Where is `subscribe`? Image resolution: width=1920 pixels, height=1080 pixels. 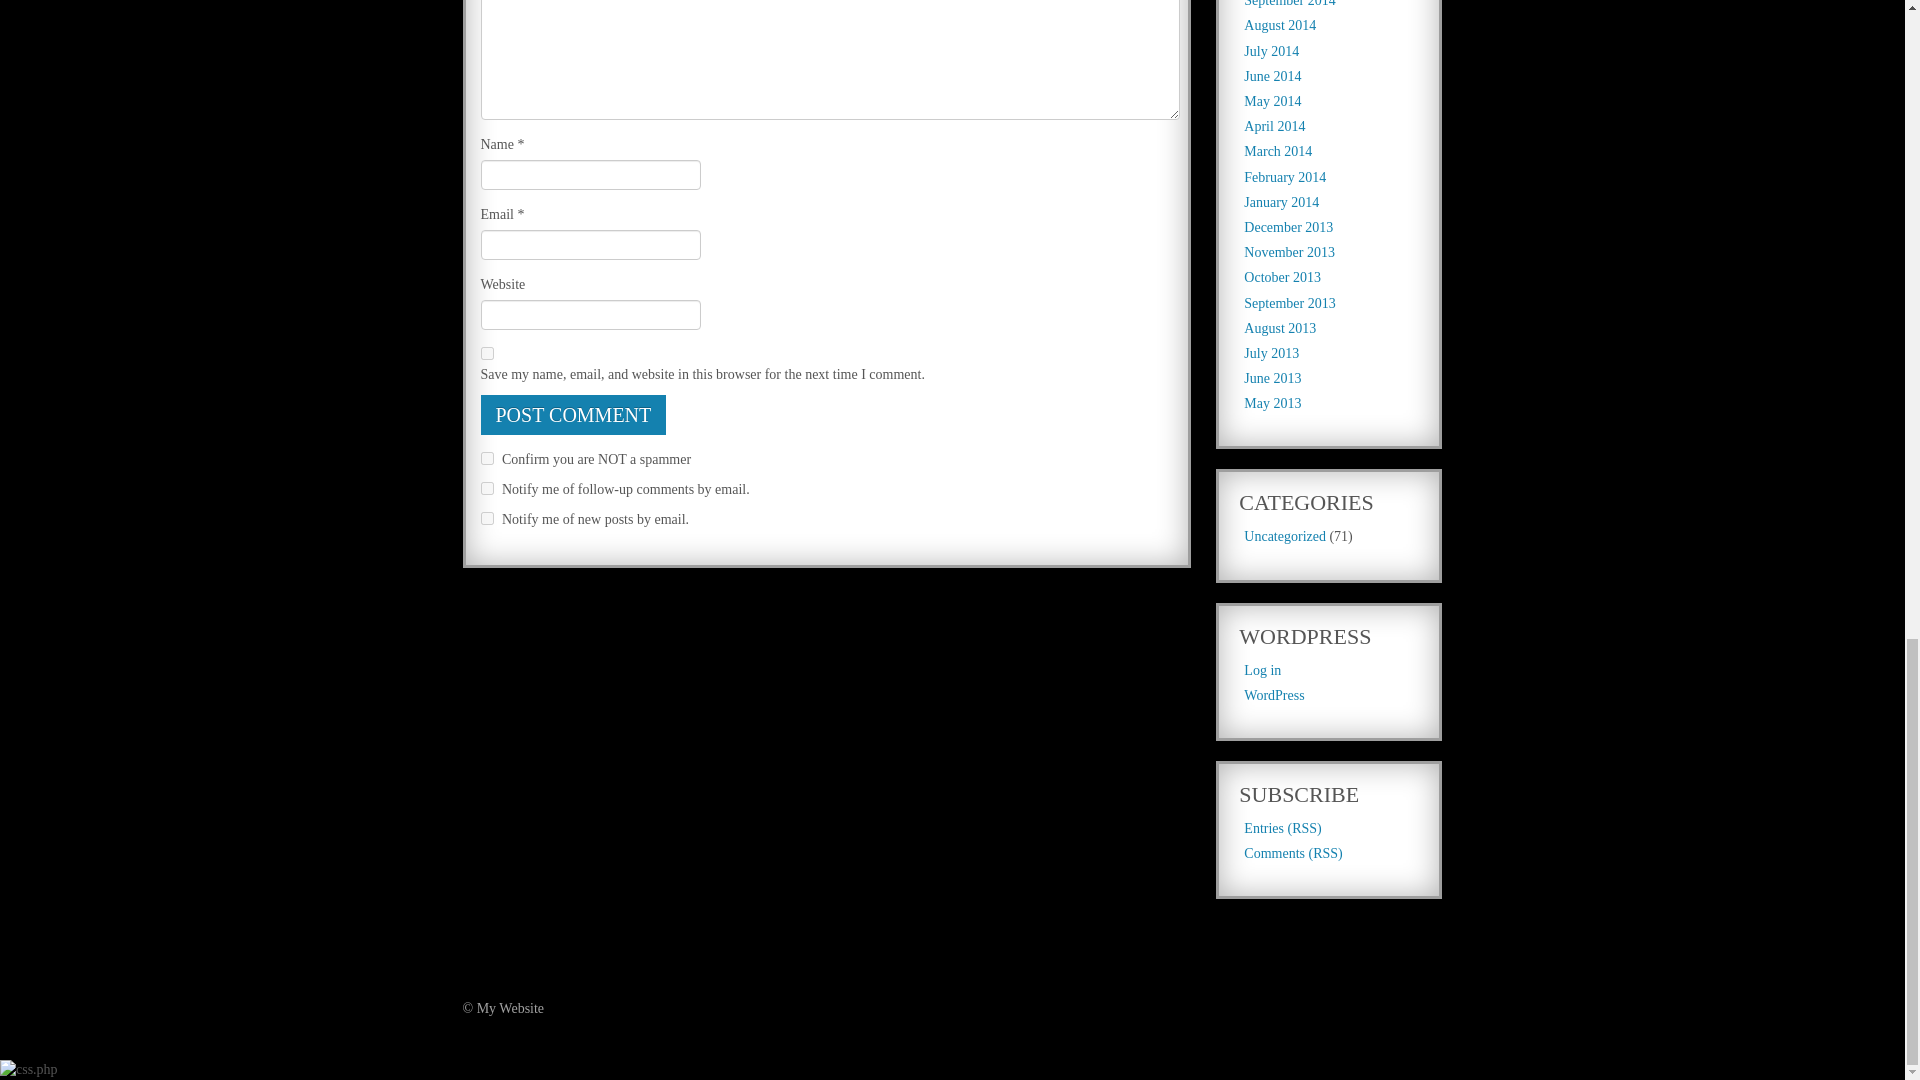 subscribe is located at coordinates (486, 518).